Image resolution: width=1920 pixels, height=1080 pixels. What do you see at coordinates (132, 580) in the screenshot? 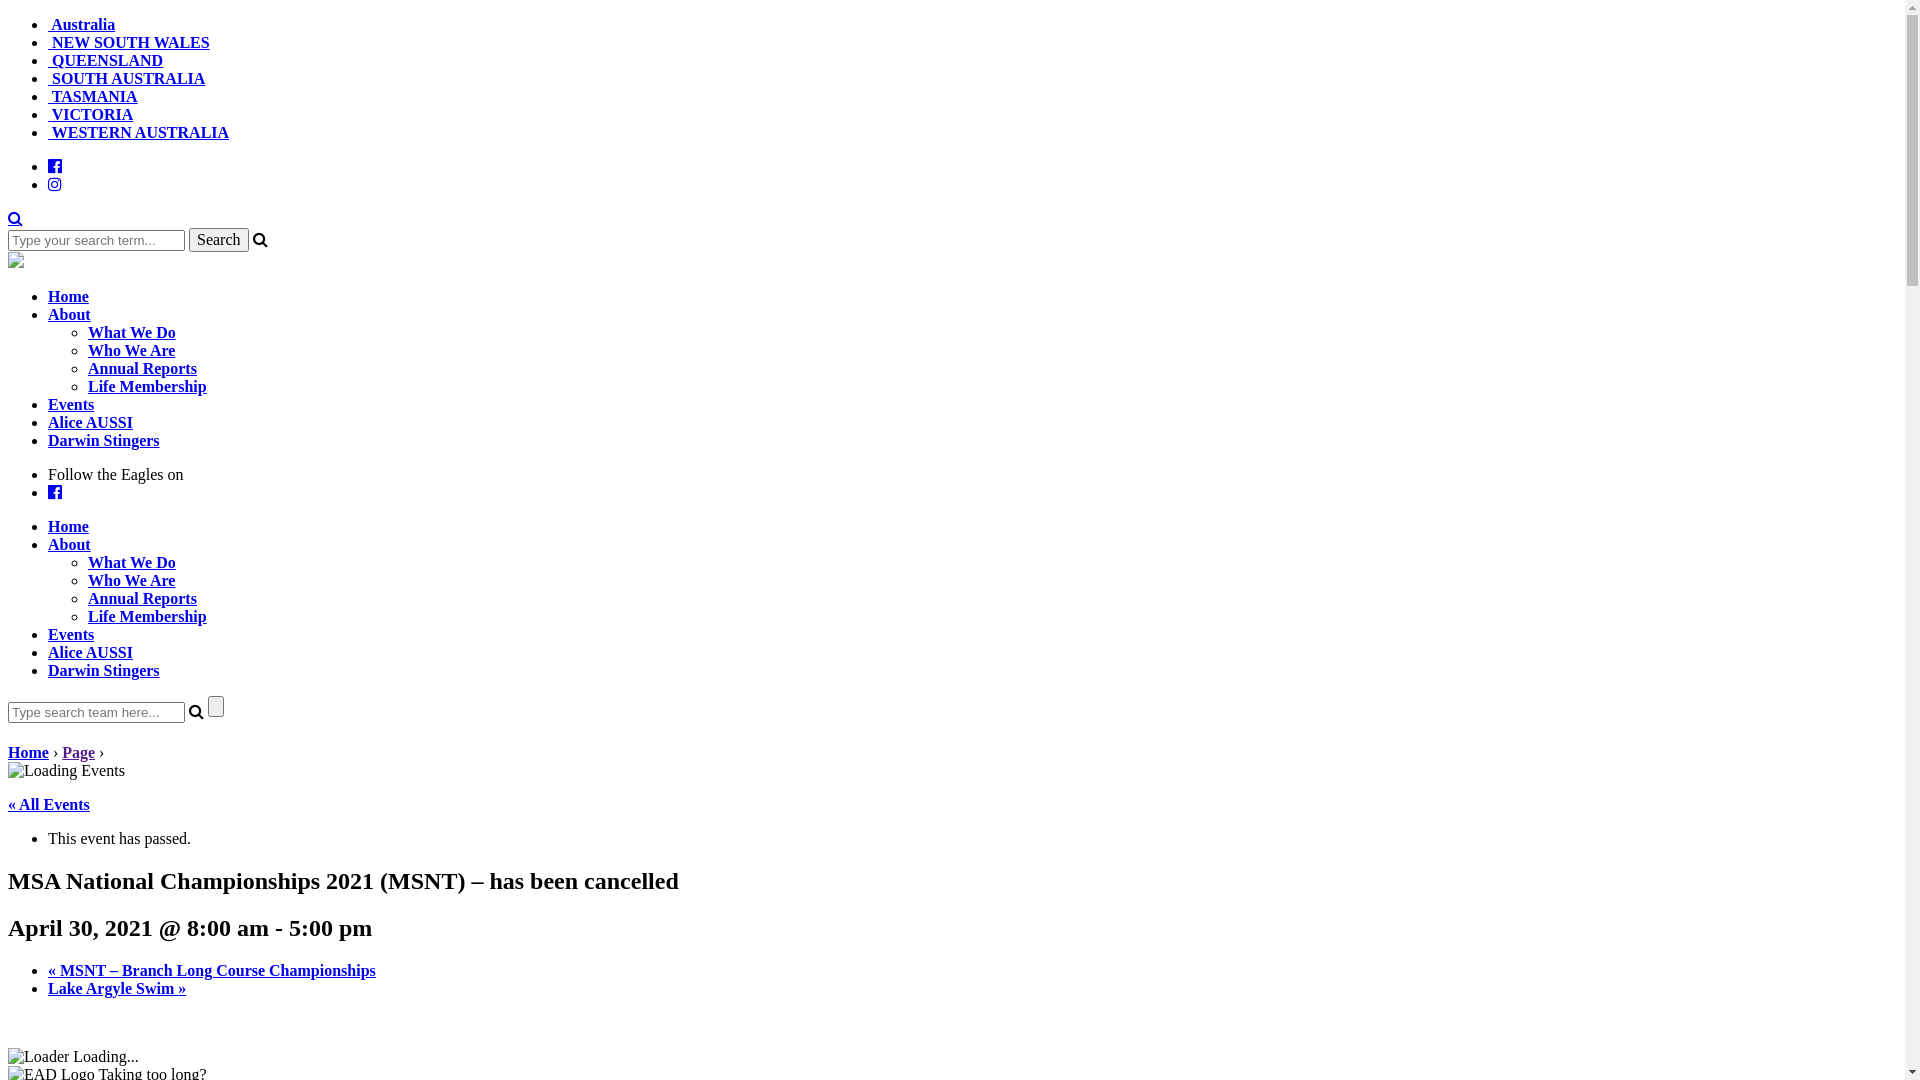
I see `Who We Are` at bounding box center [132, 580].